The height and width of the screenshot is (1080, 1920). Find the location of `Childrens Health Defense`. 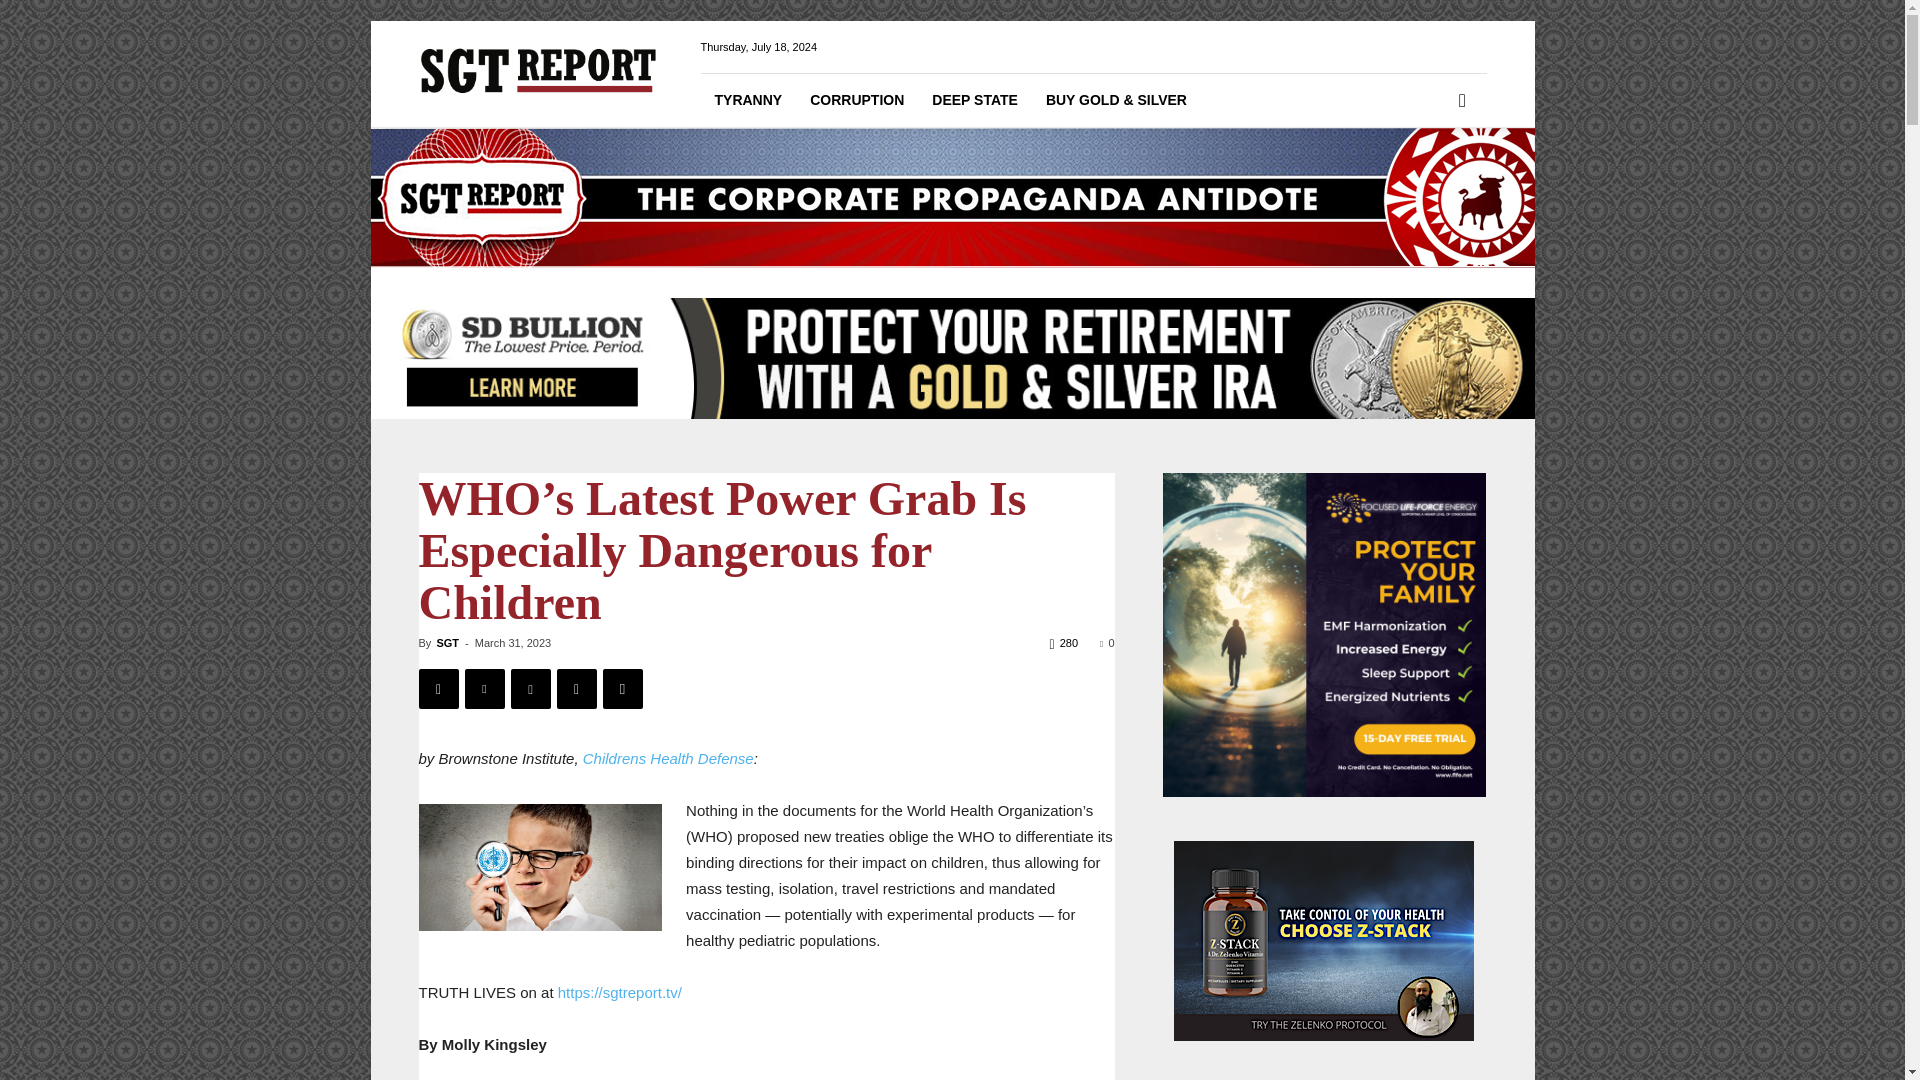

Childrens Health Defense is located at coordinates (668, 758).